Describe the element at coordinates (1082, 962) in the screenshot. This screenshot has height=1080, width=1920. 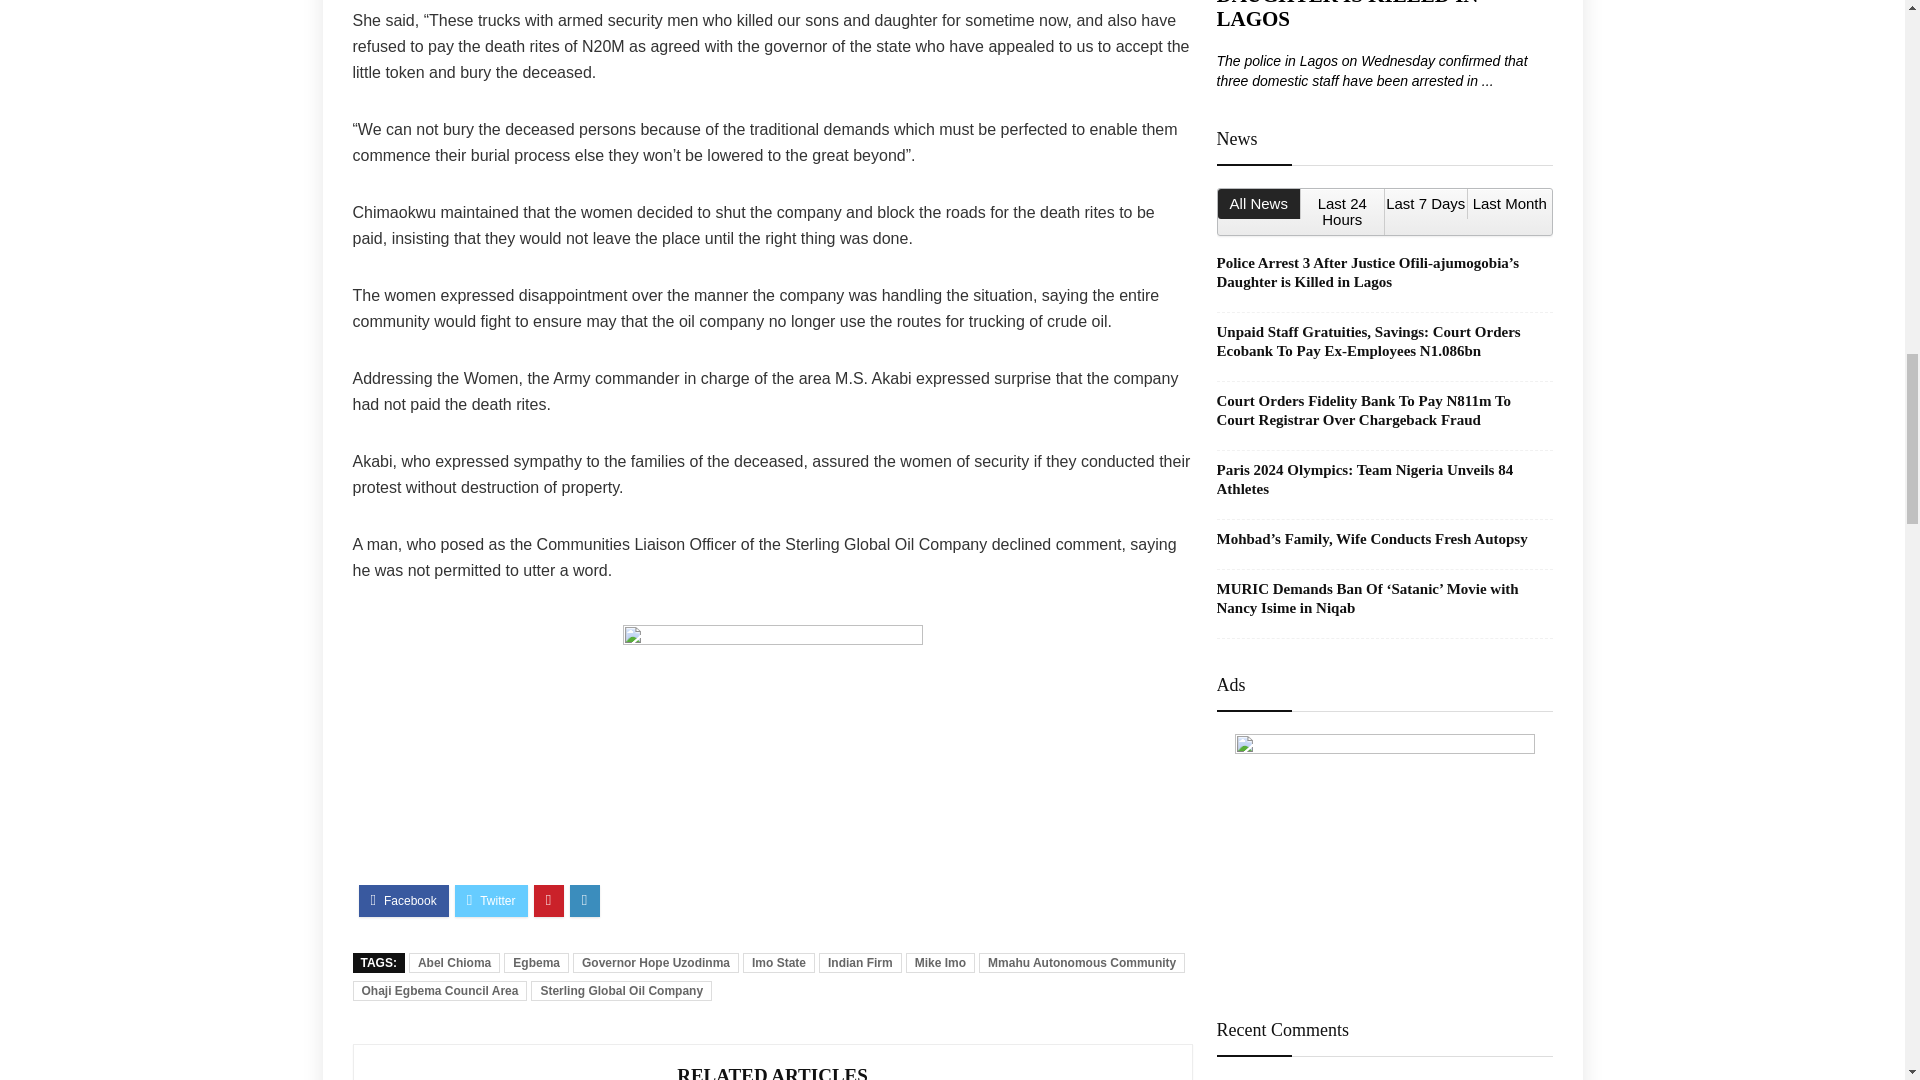
I see `Mmahu Autonomous Community` at that location.